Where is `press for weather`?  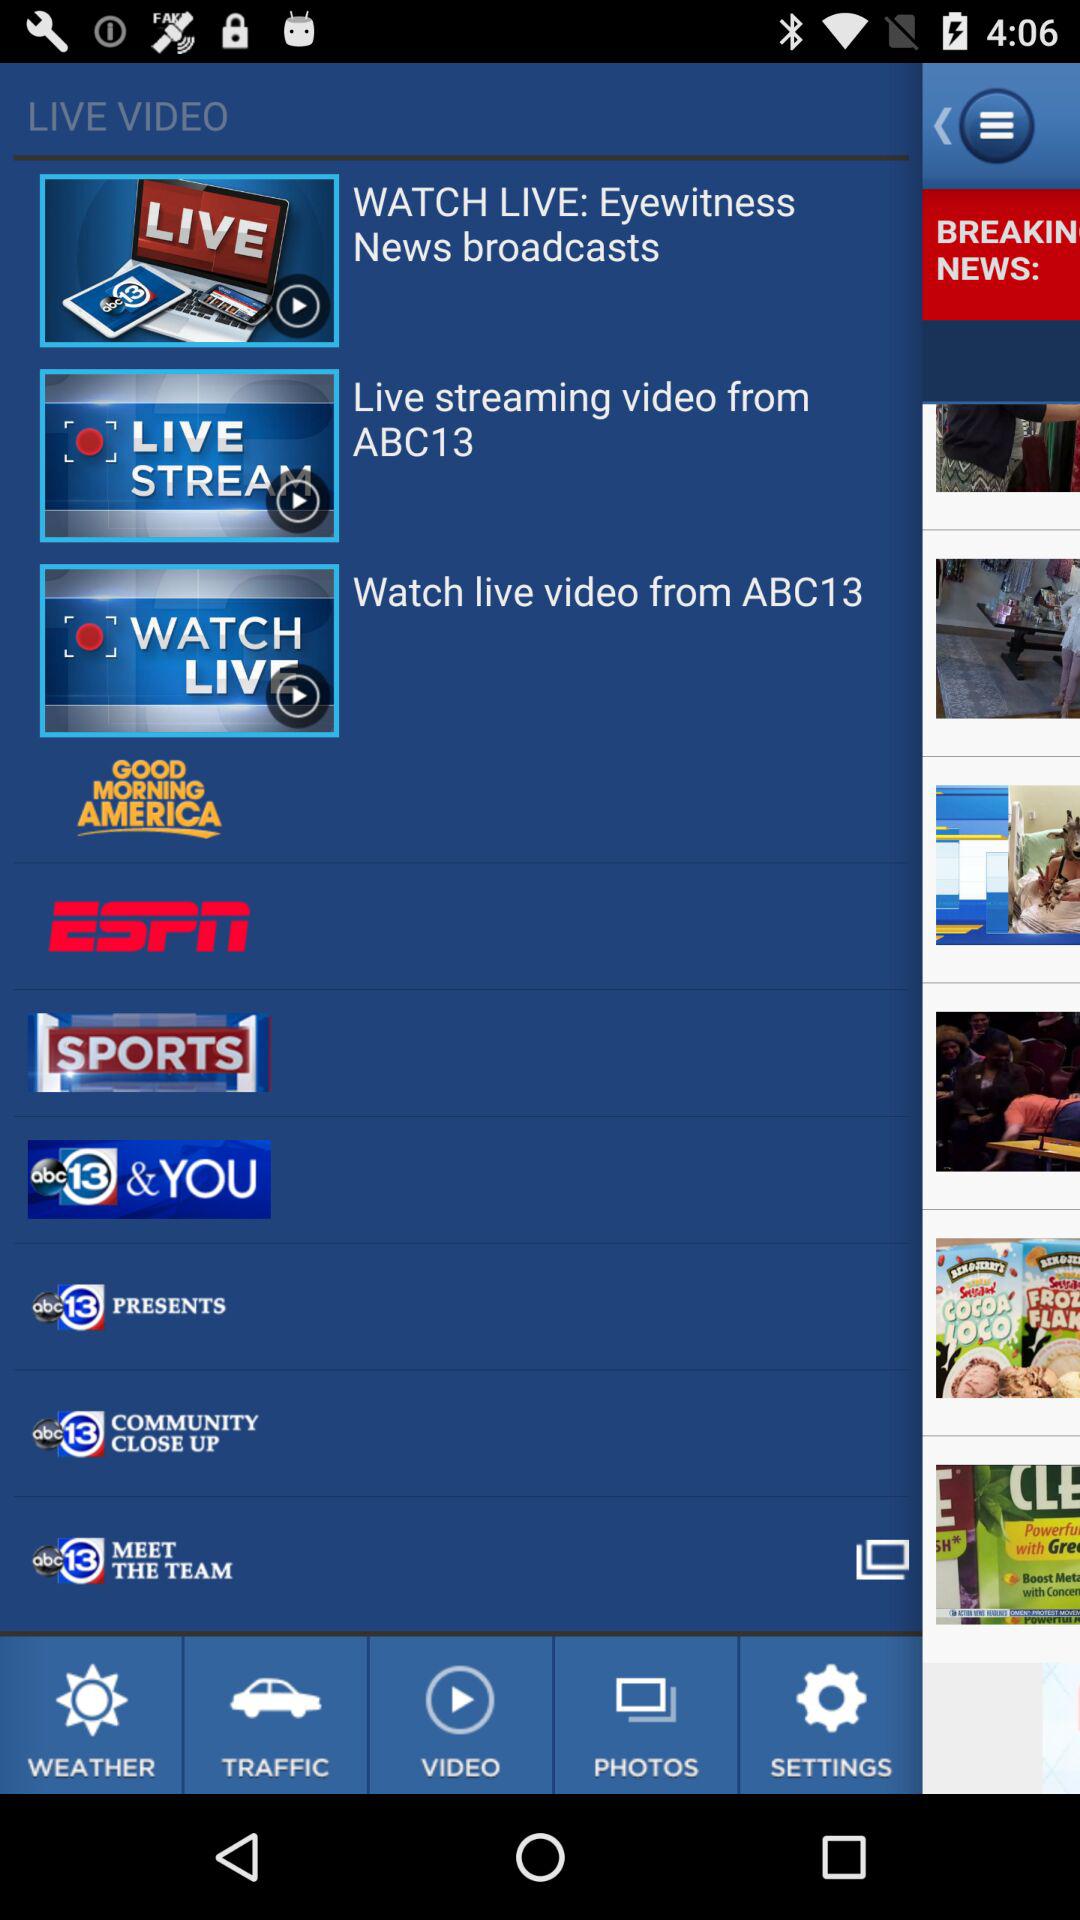
press for weather is located at coordinates (90, 1715).